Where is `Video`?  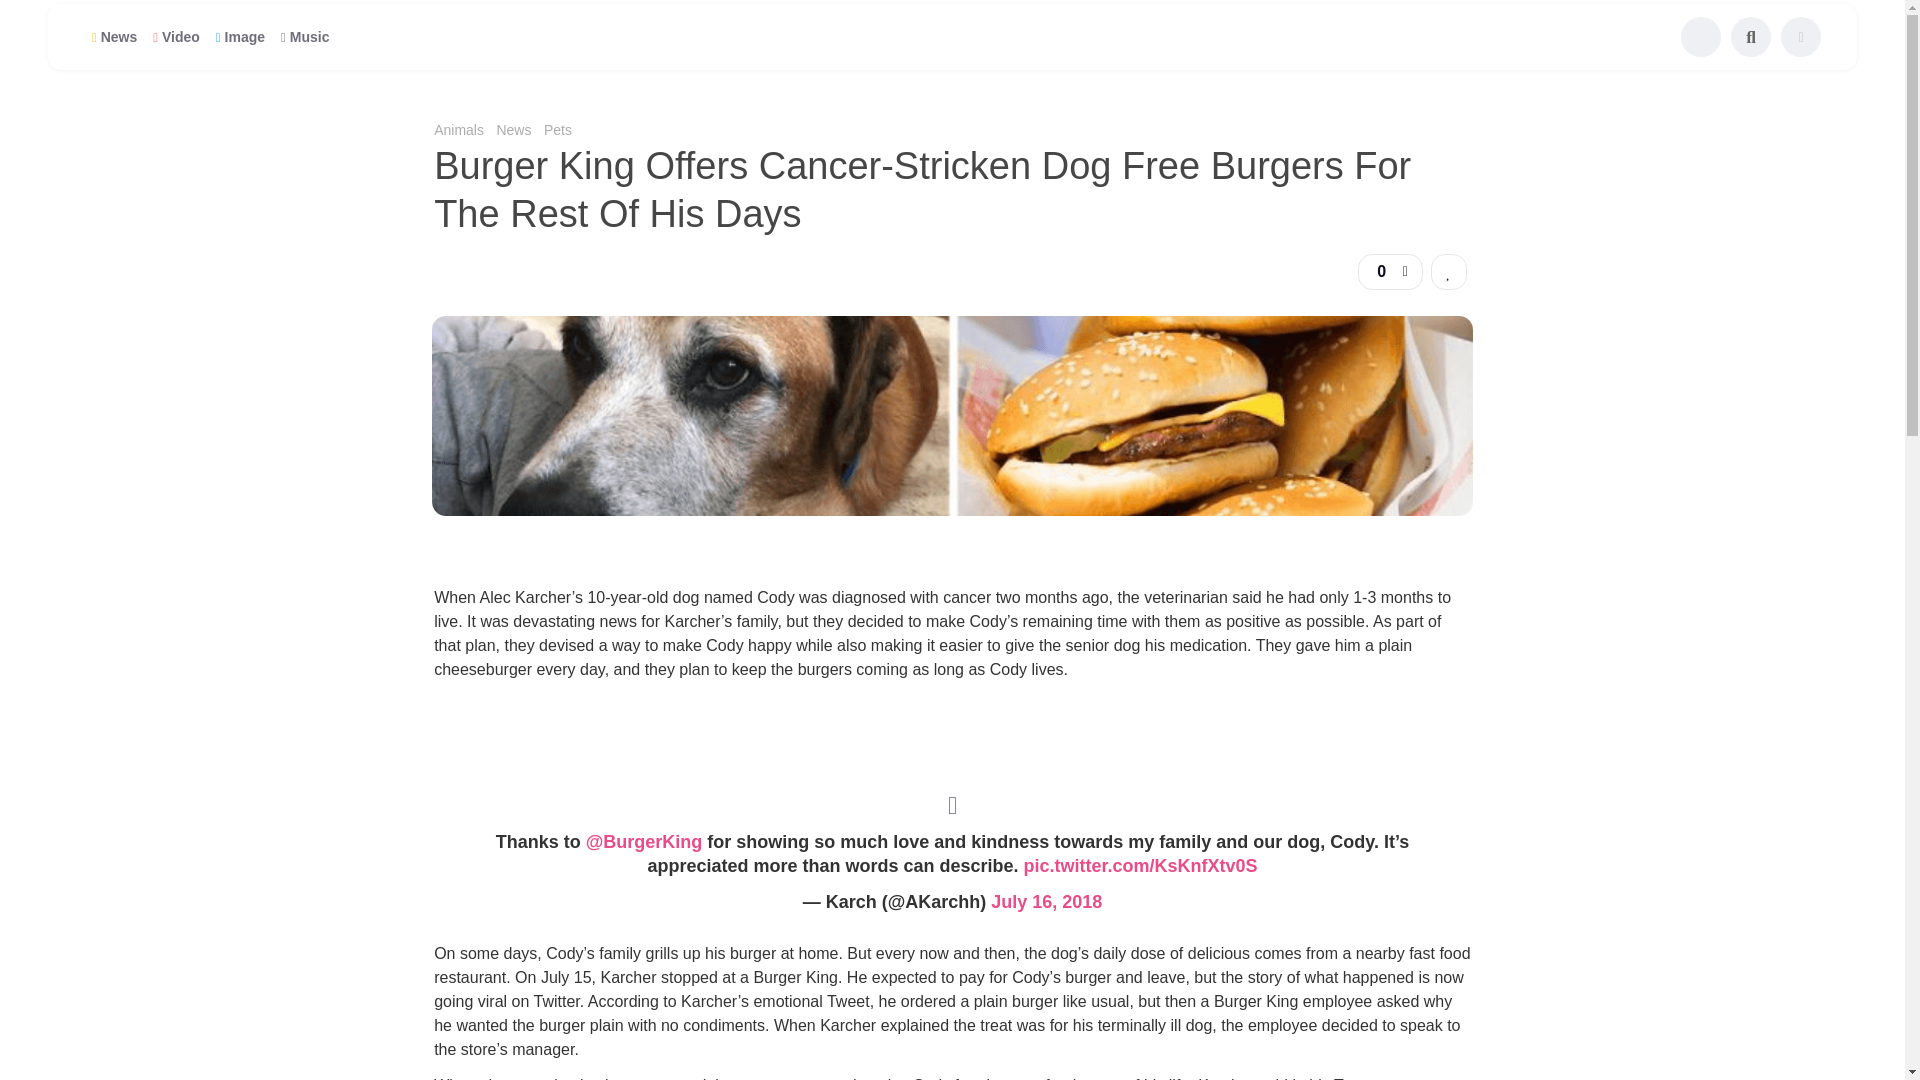
Video is located at coordinates (176, 36).